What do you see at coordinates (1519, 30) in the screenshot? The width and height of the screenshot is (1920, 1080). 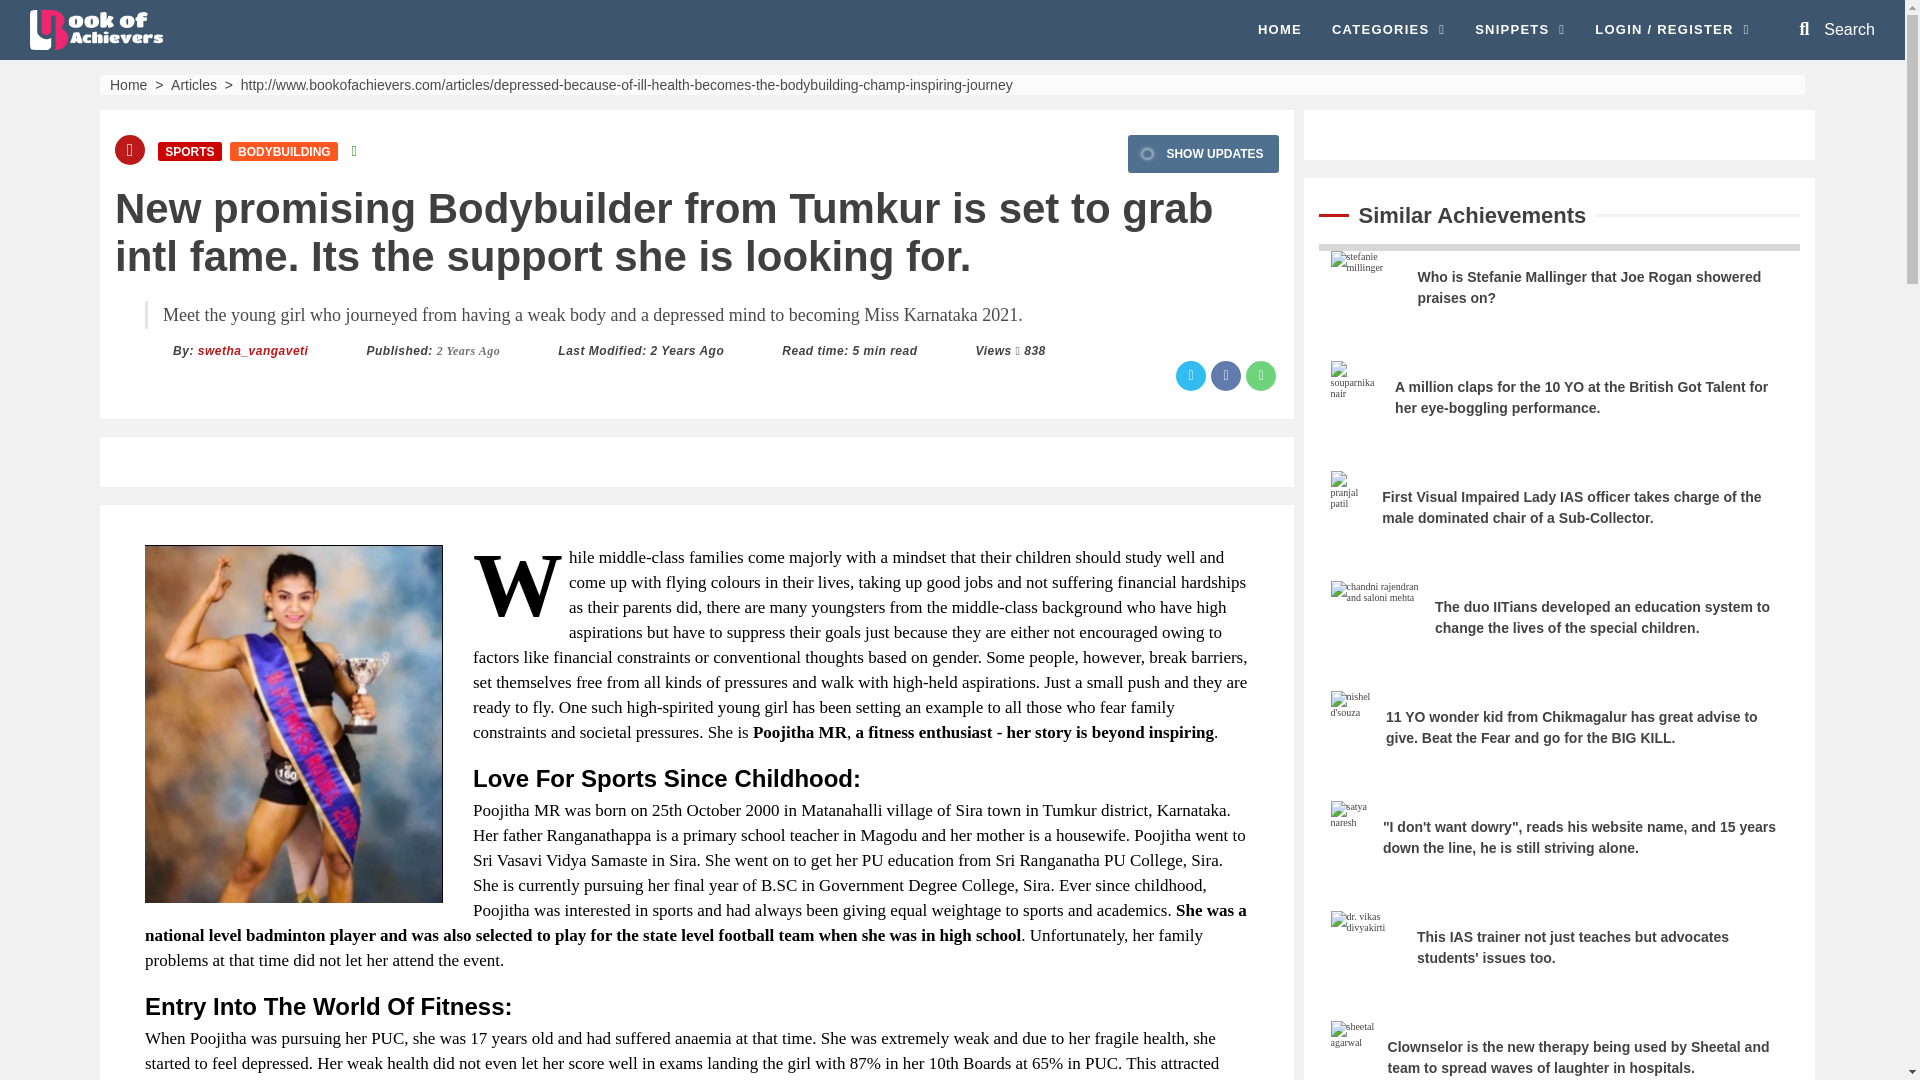 I see `SNIPPETS  ` at bounding box center [1519, 30].